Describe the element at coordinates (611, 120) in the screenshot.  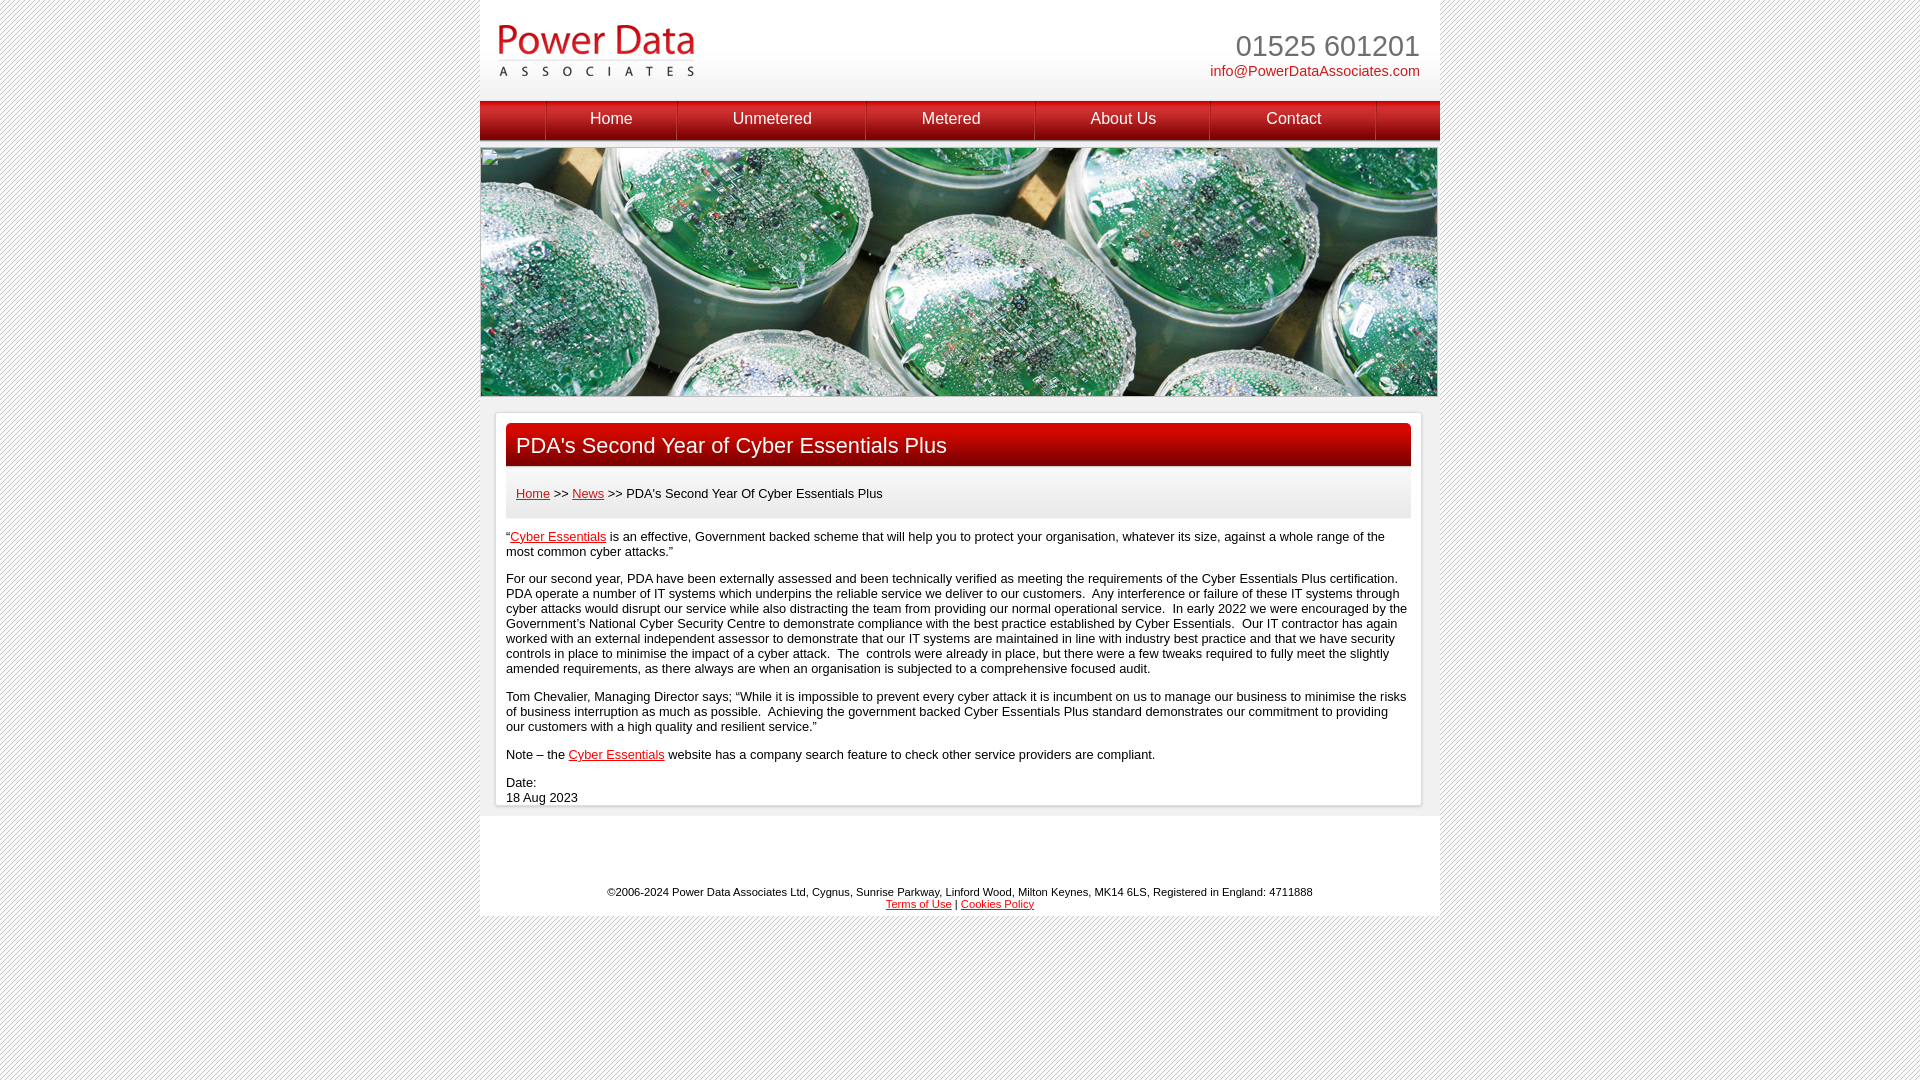
I see `Home` at that location.